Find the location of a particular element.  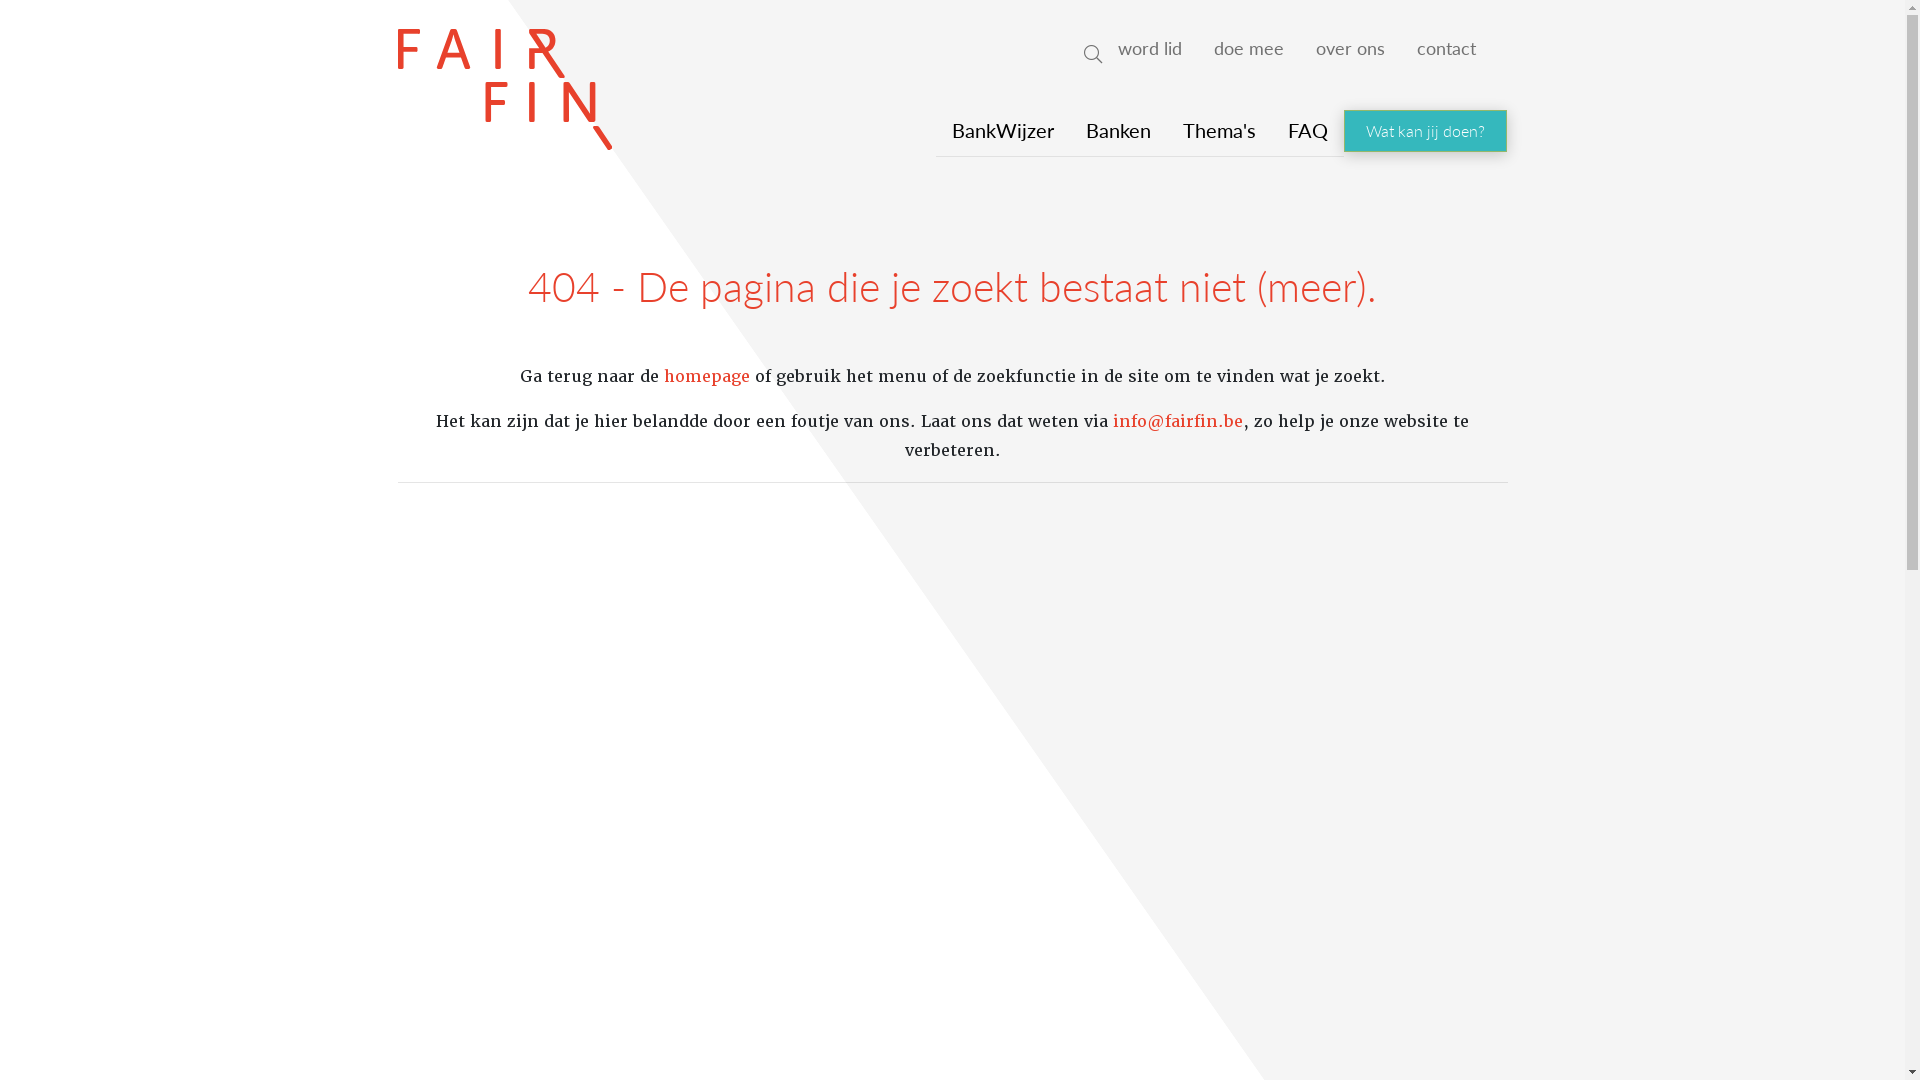

Banken is located at coordinates (1118, 130).